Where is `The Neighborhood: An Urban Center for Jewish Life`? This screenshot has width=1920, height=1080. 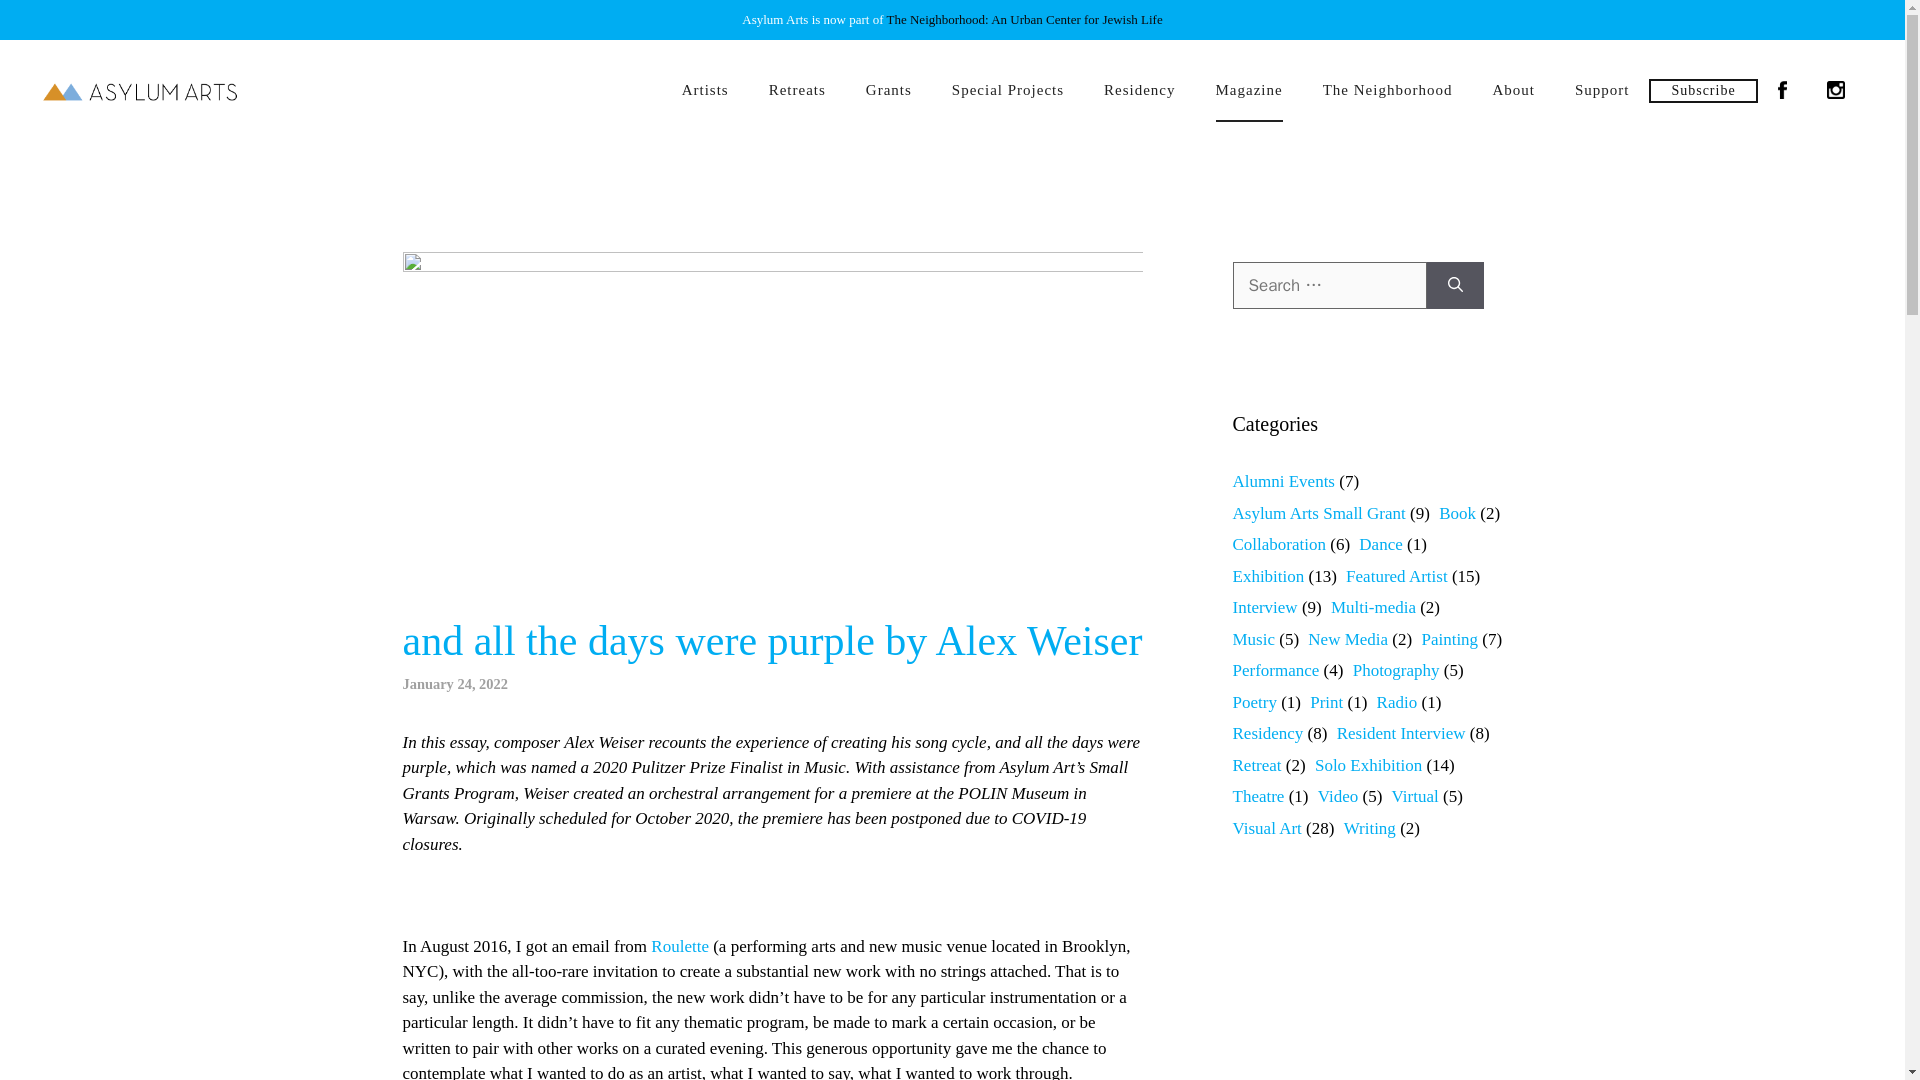
The Neighborhood: An Urban Center for Jewish Life is located at coordinates (1025, 19).